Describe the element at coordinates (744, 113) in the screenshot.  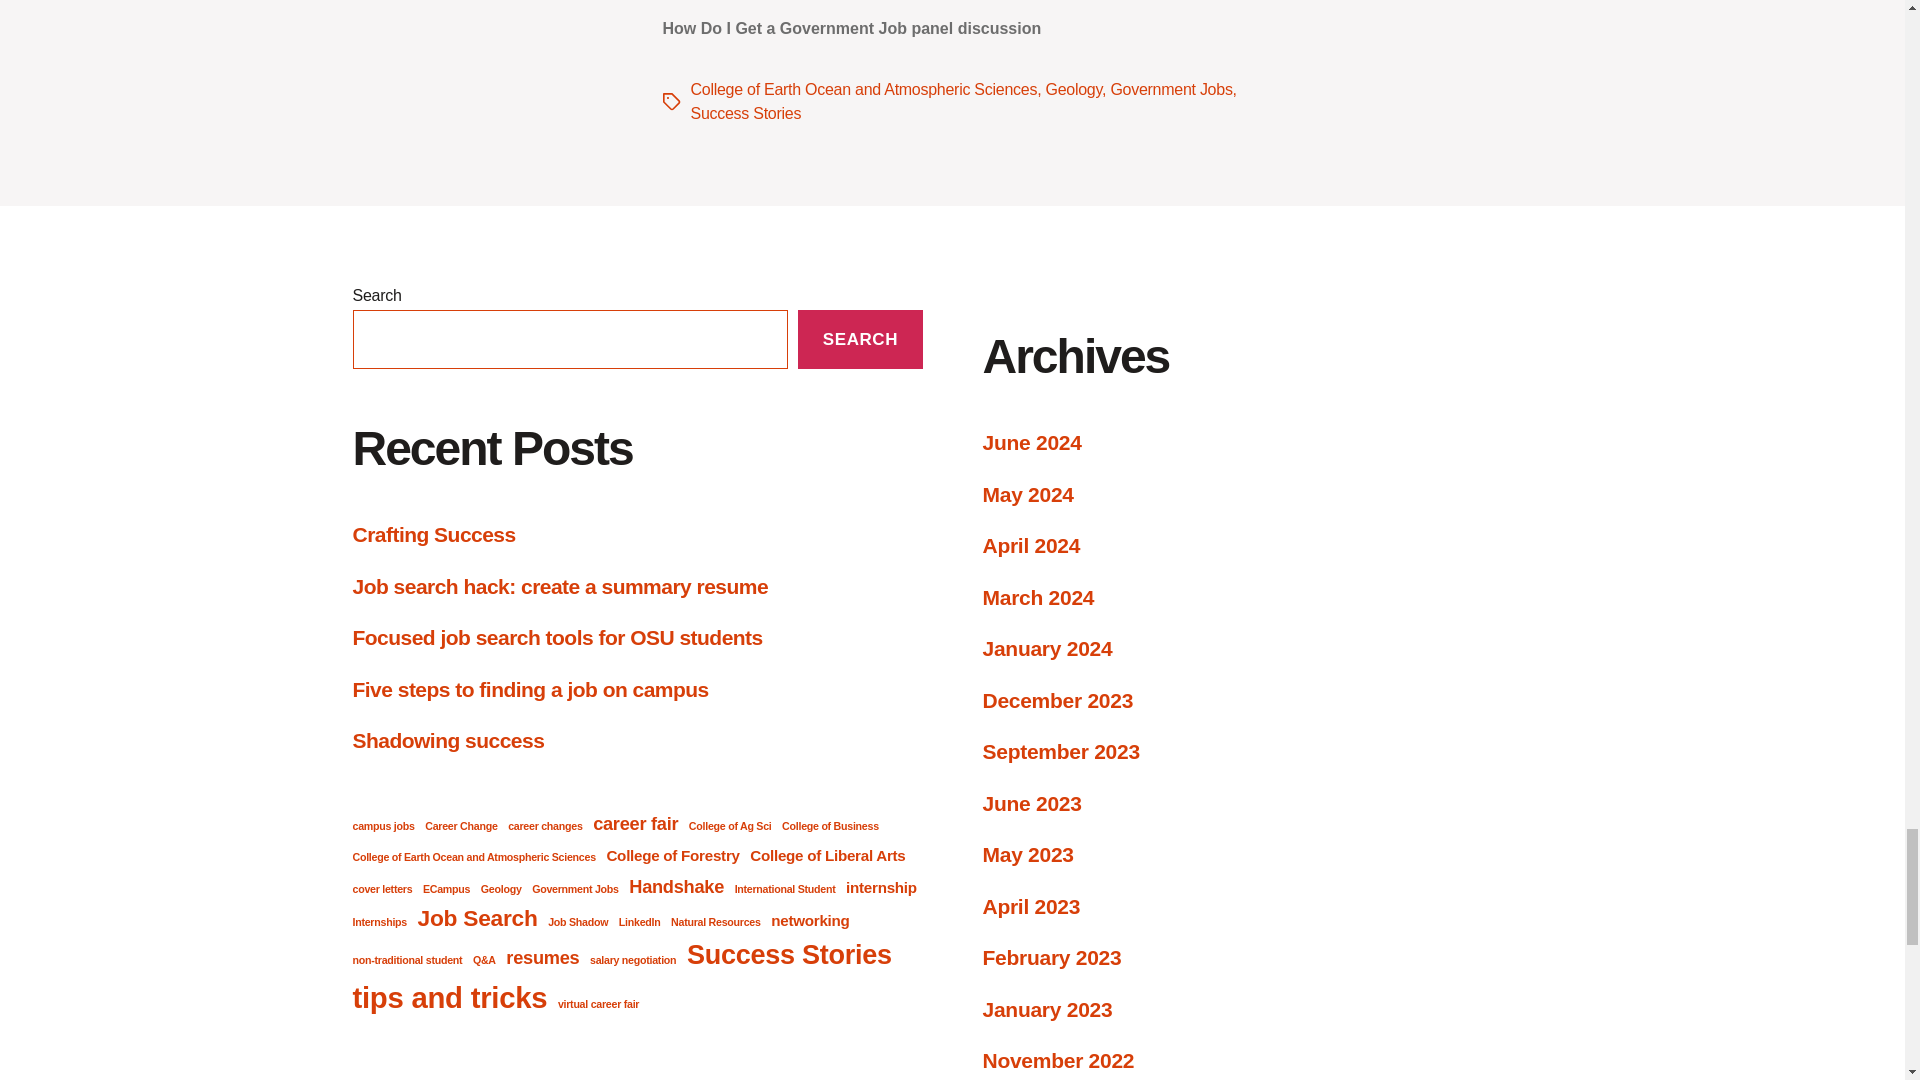
I see `Success Stories` at that location.